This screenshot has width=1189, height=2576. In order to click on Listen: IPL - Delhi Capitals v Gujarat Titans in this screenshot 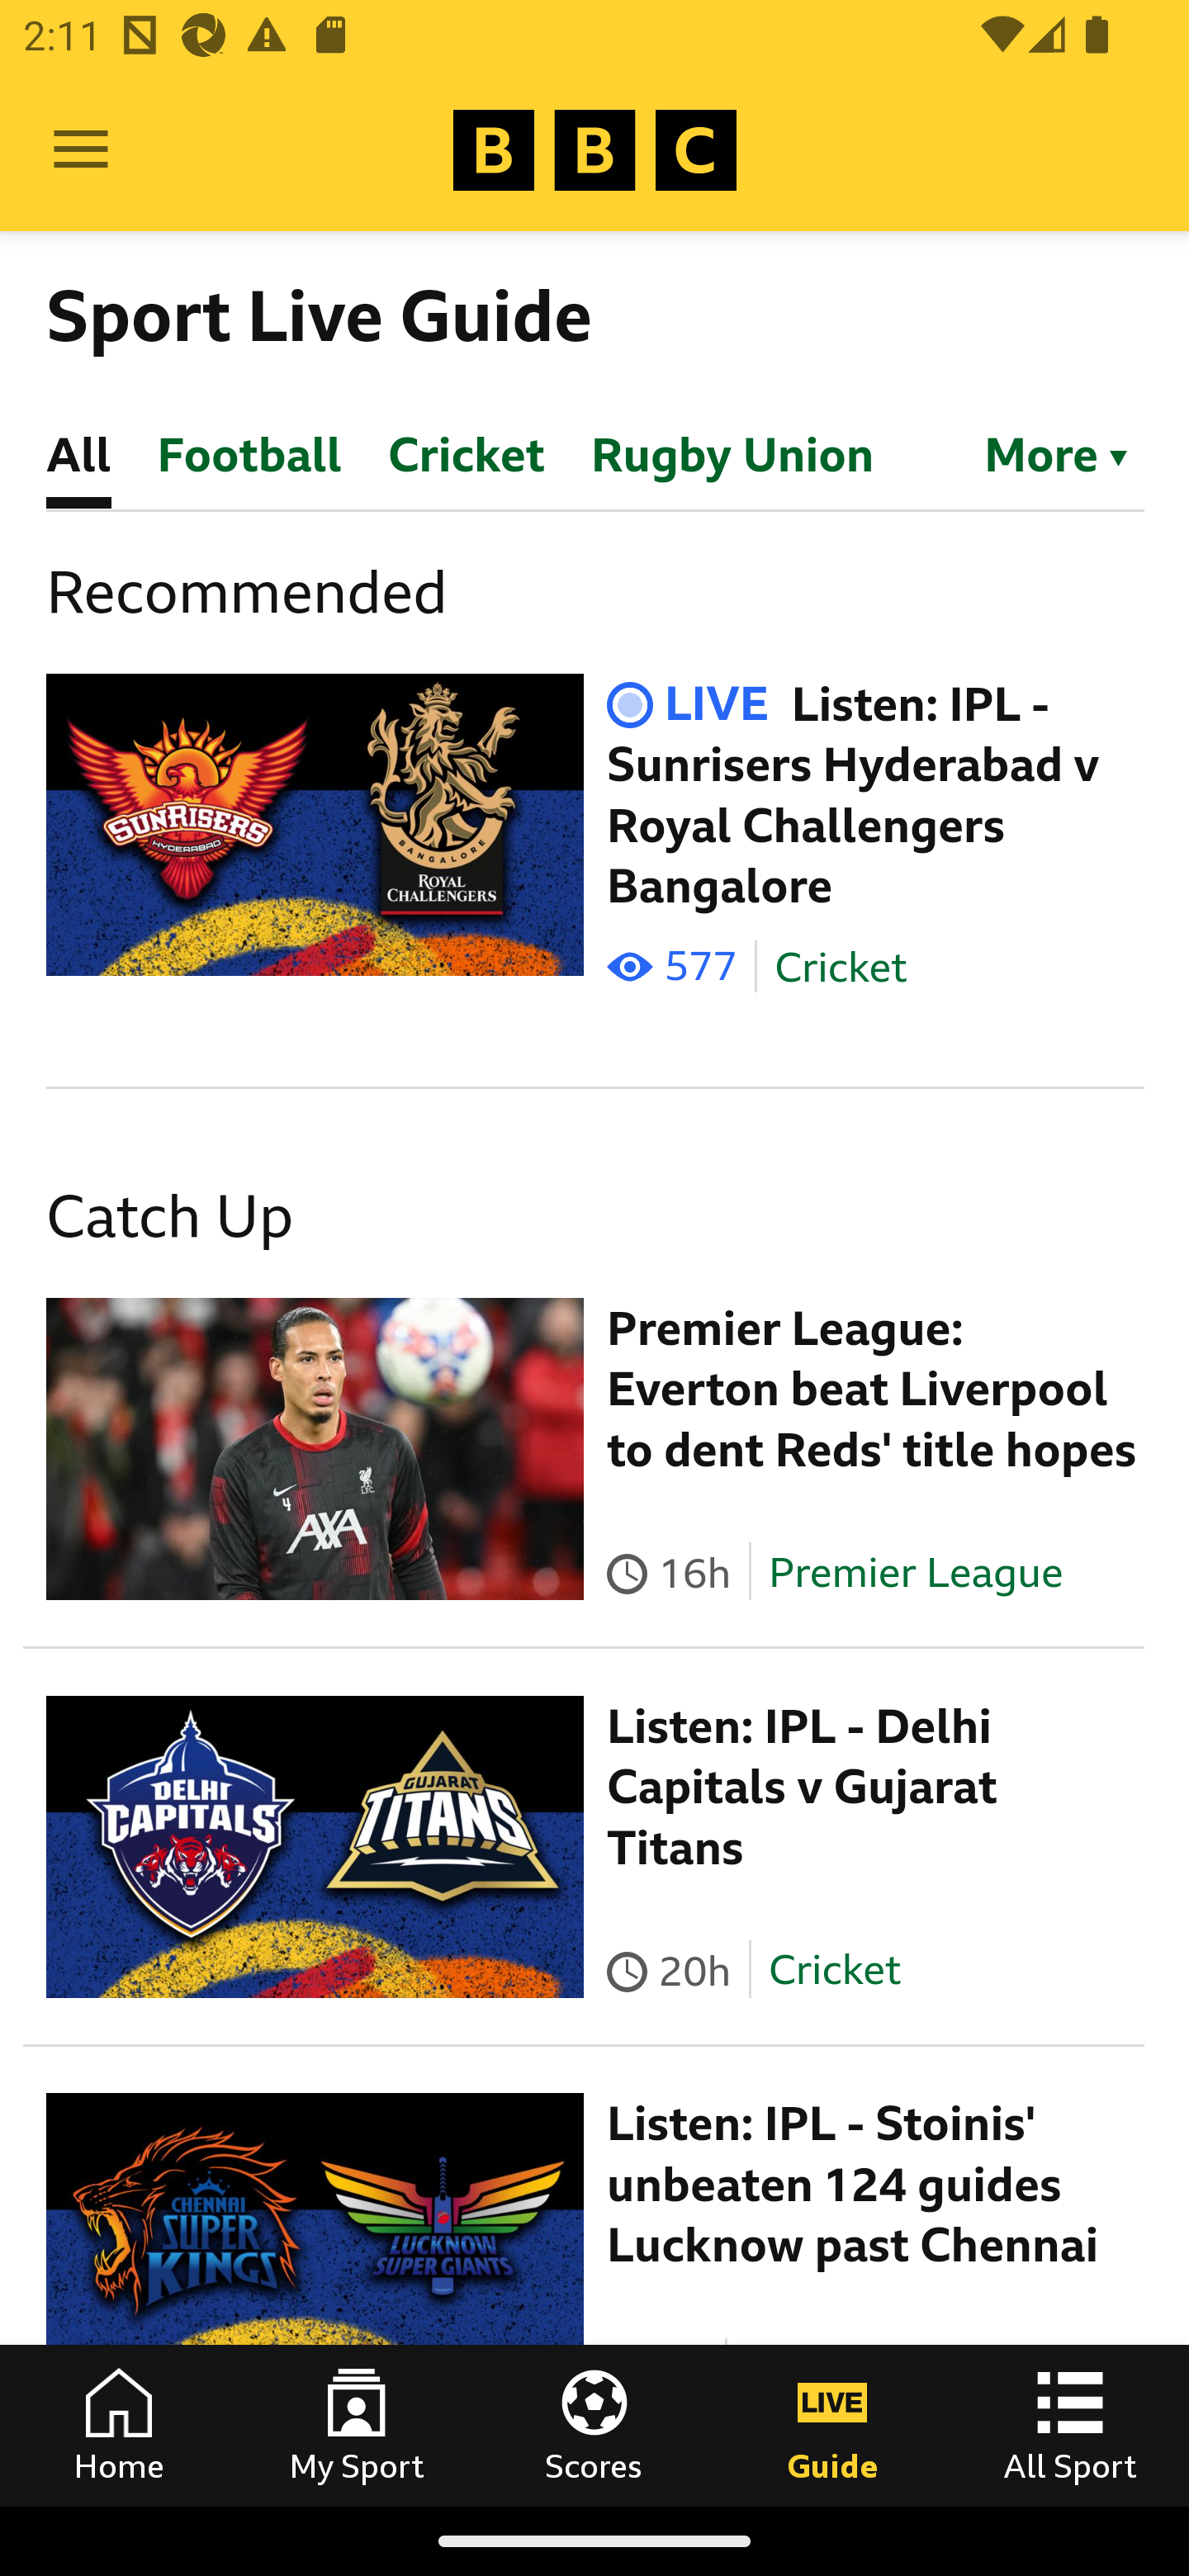, I will do `click(803, 1788)`.